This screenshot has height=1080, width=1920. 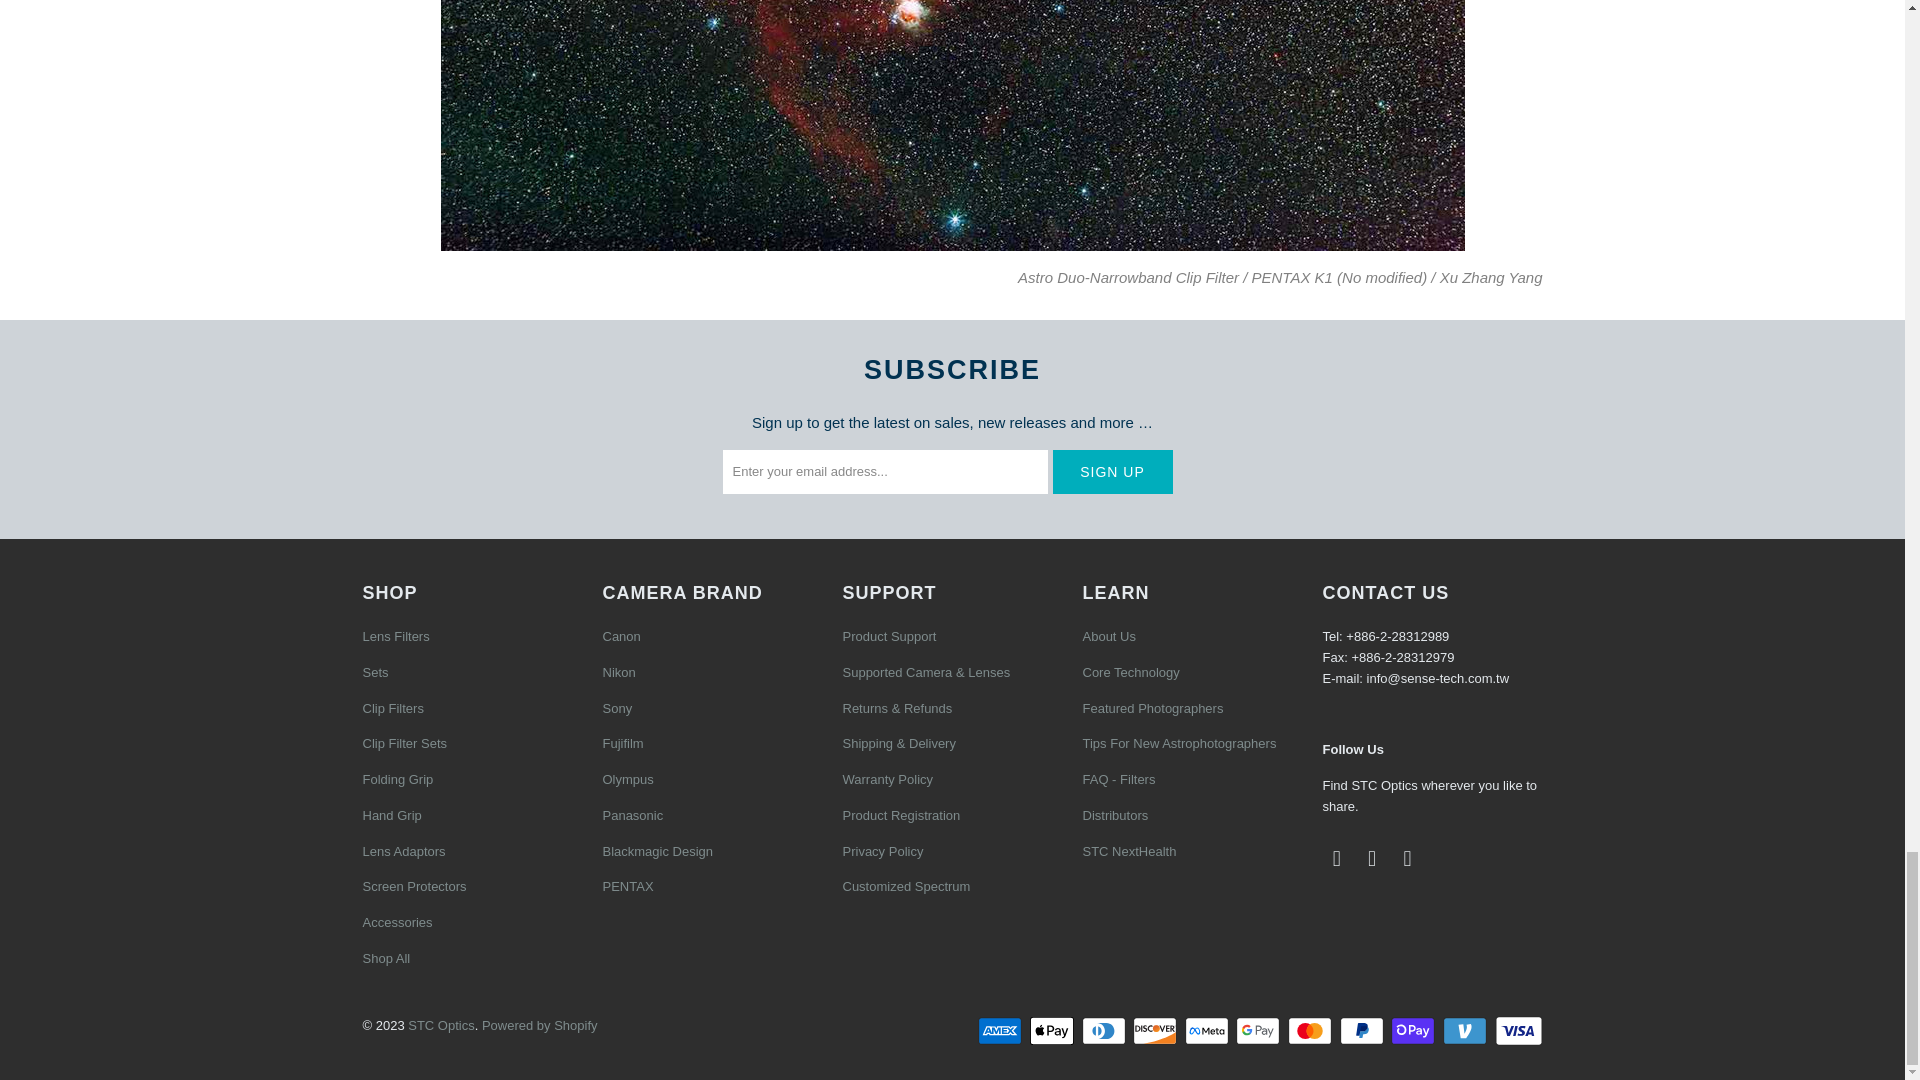 What do you see at coordinates (1208, 1031) in the screenshot?
I see `Meta Pay` at bounding box center [1208, 1031].